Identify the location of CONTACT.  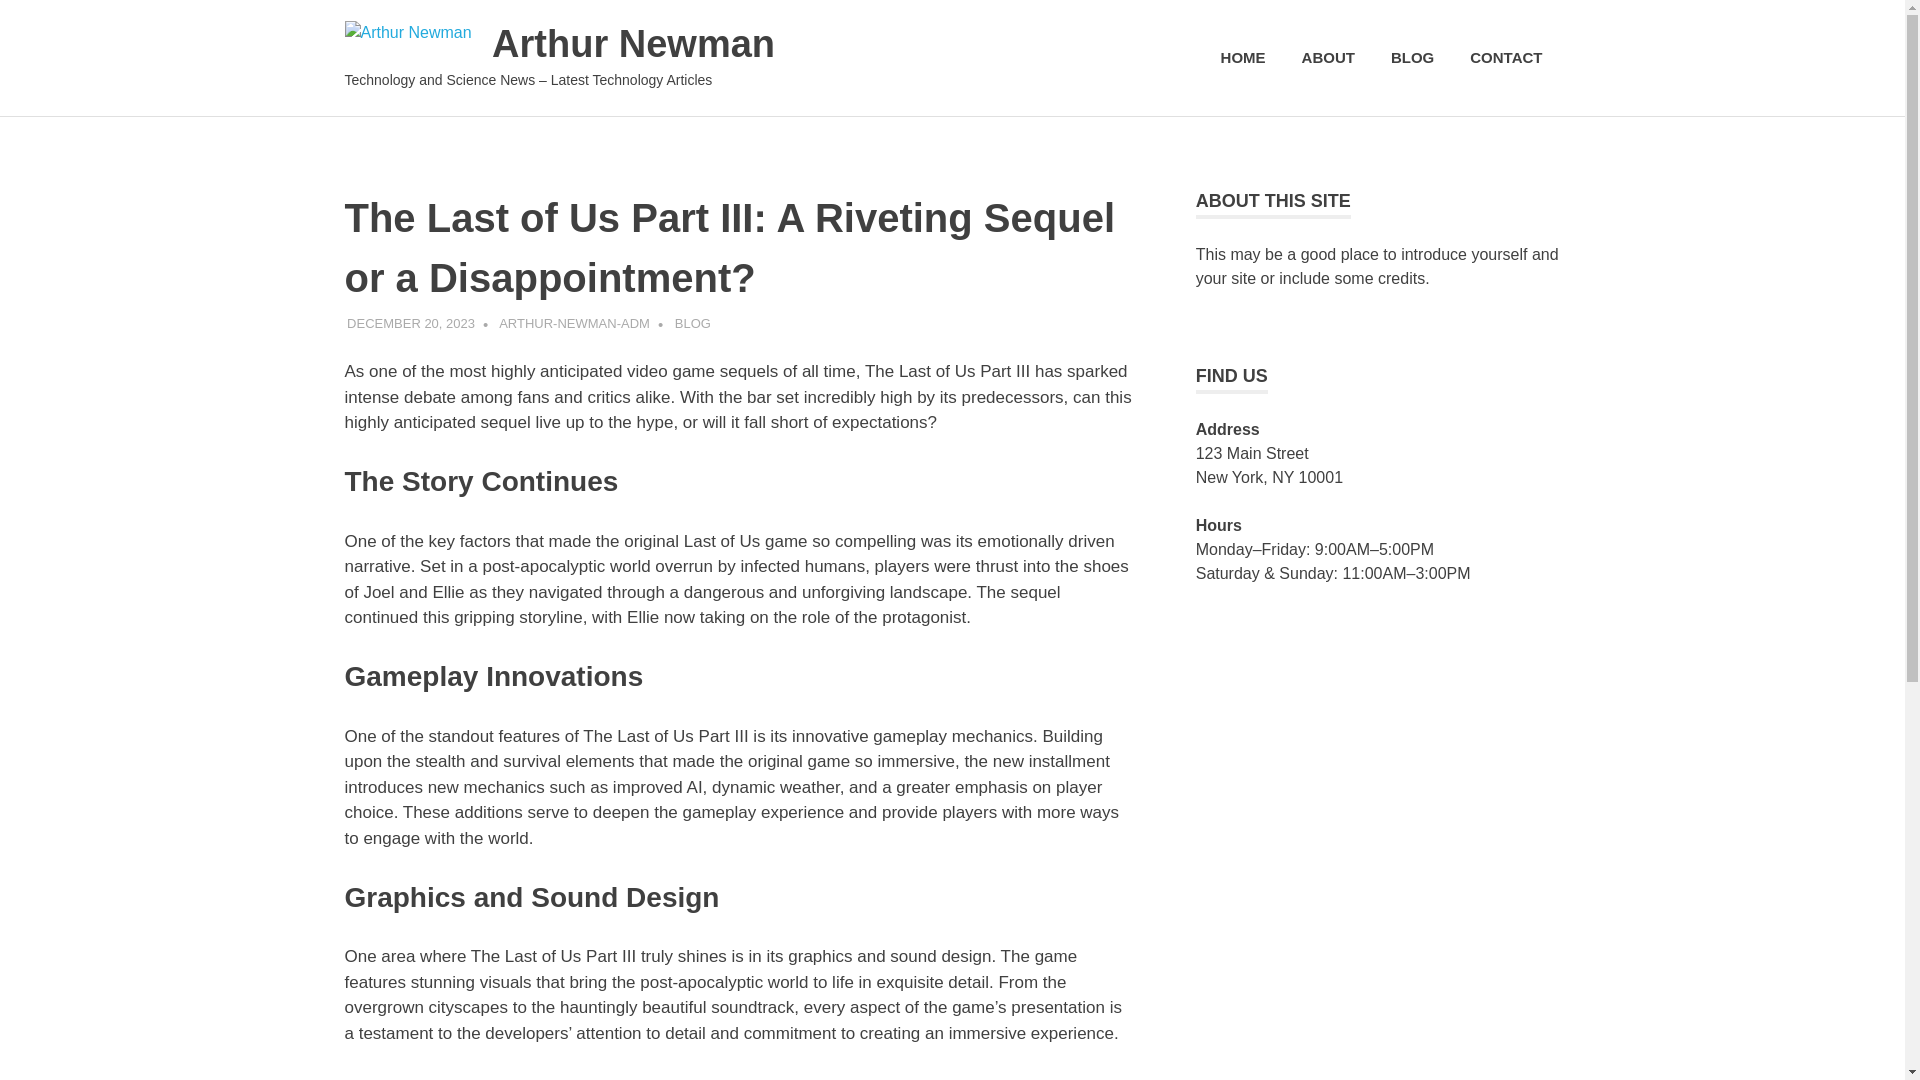
(1505, 58).